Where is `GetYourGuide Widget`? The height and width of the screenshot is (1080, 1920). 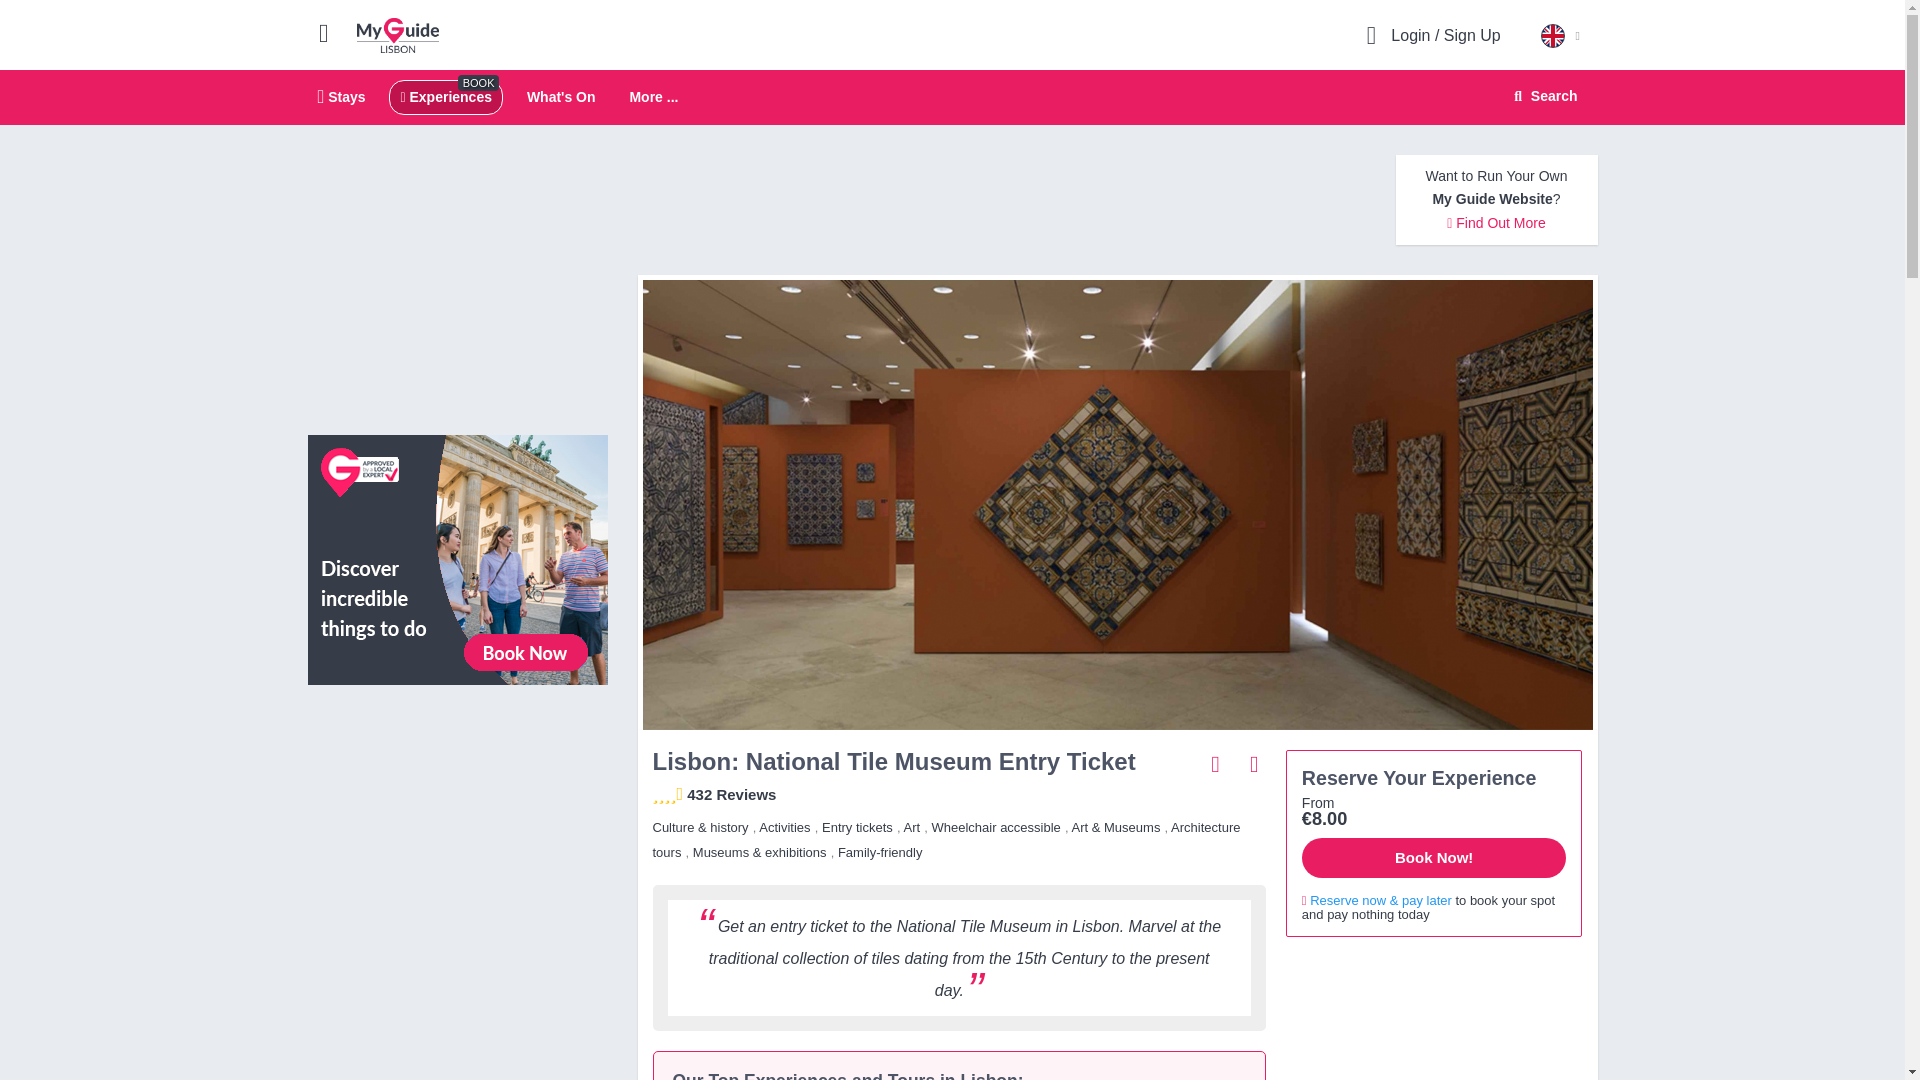
GetYourGuide Widget is located at coordinates (560, 96).